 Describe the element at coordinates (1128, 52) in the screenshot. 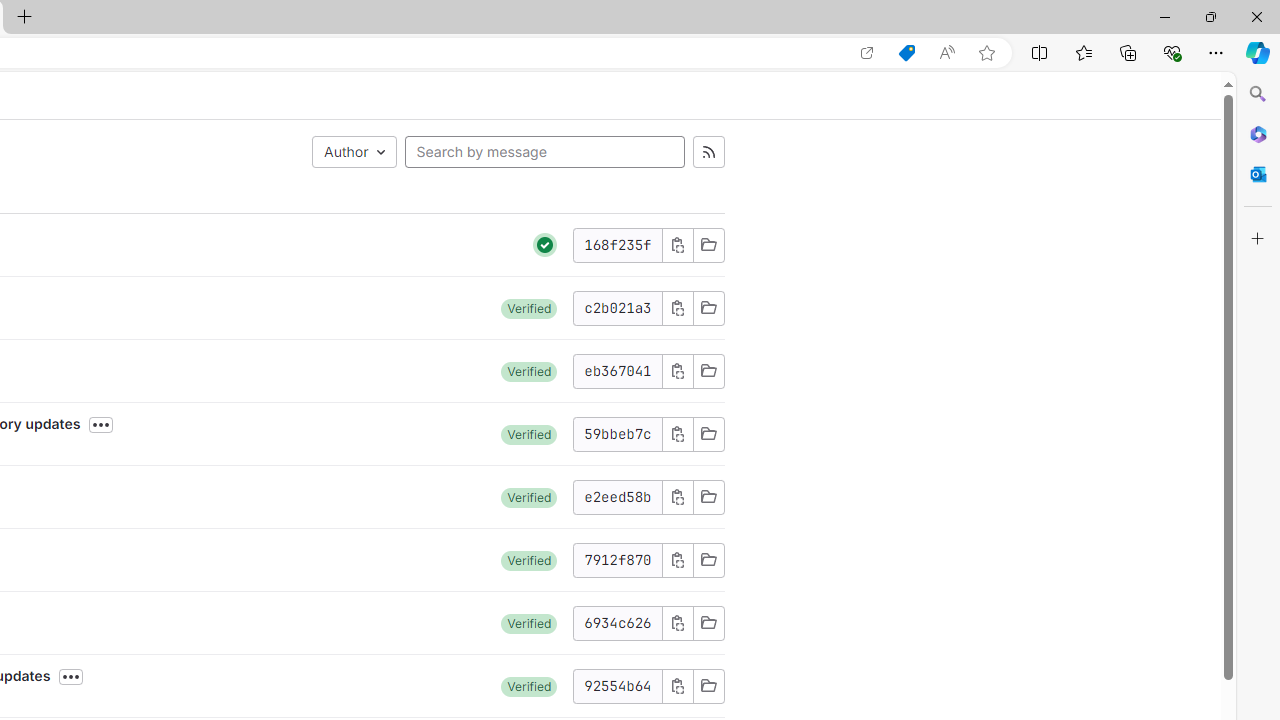

I see `Collections` at that location.